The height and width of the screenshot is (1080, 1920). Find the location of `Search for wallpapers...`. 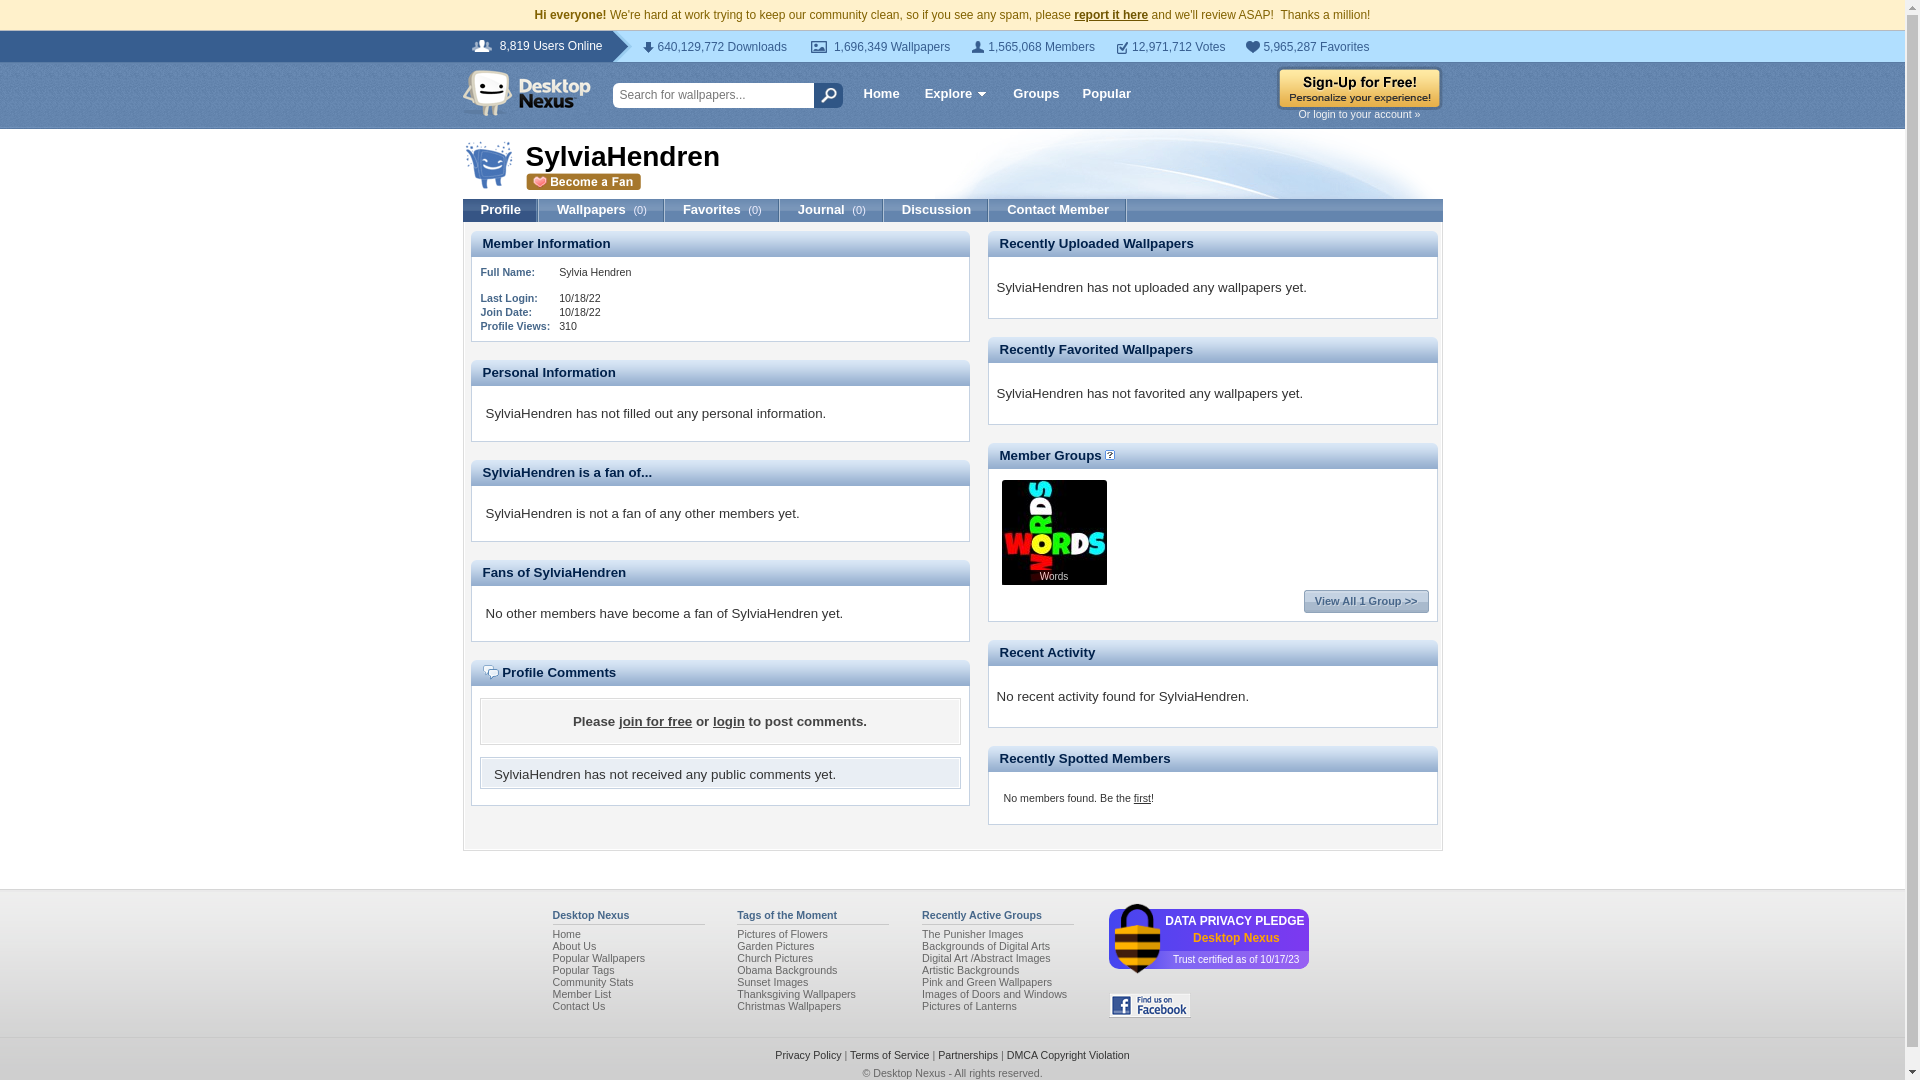

Search for wallpapers... is located at coordinates (720, 96).